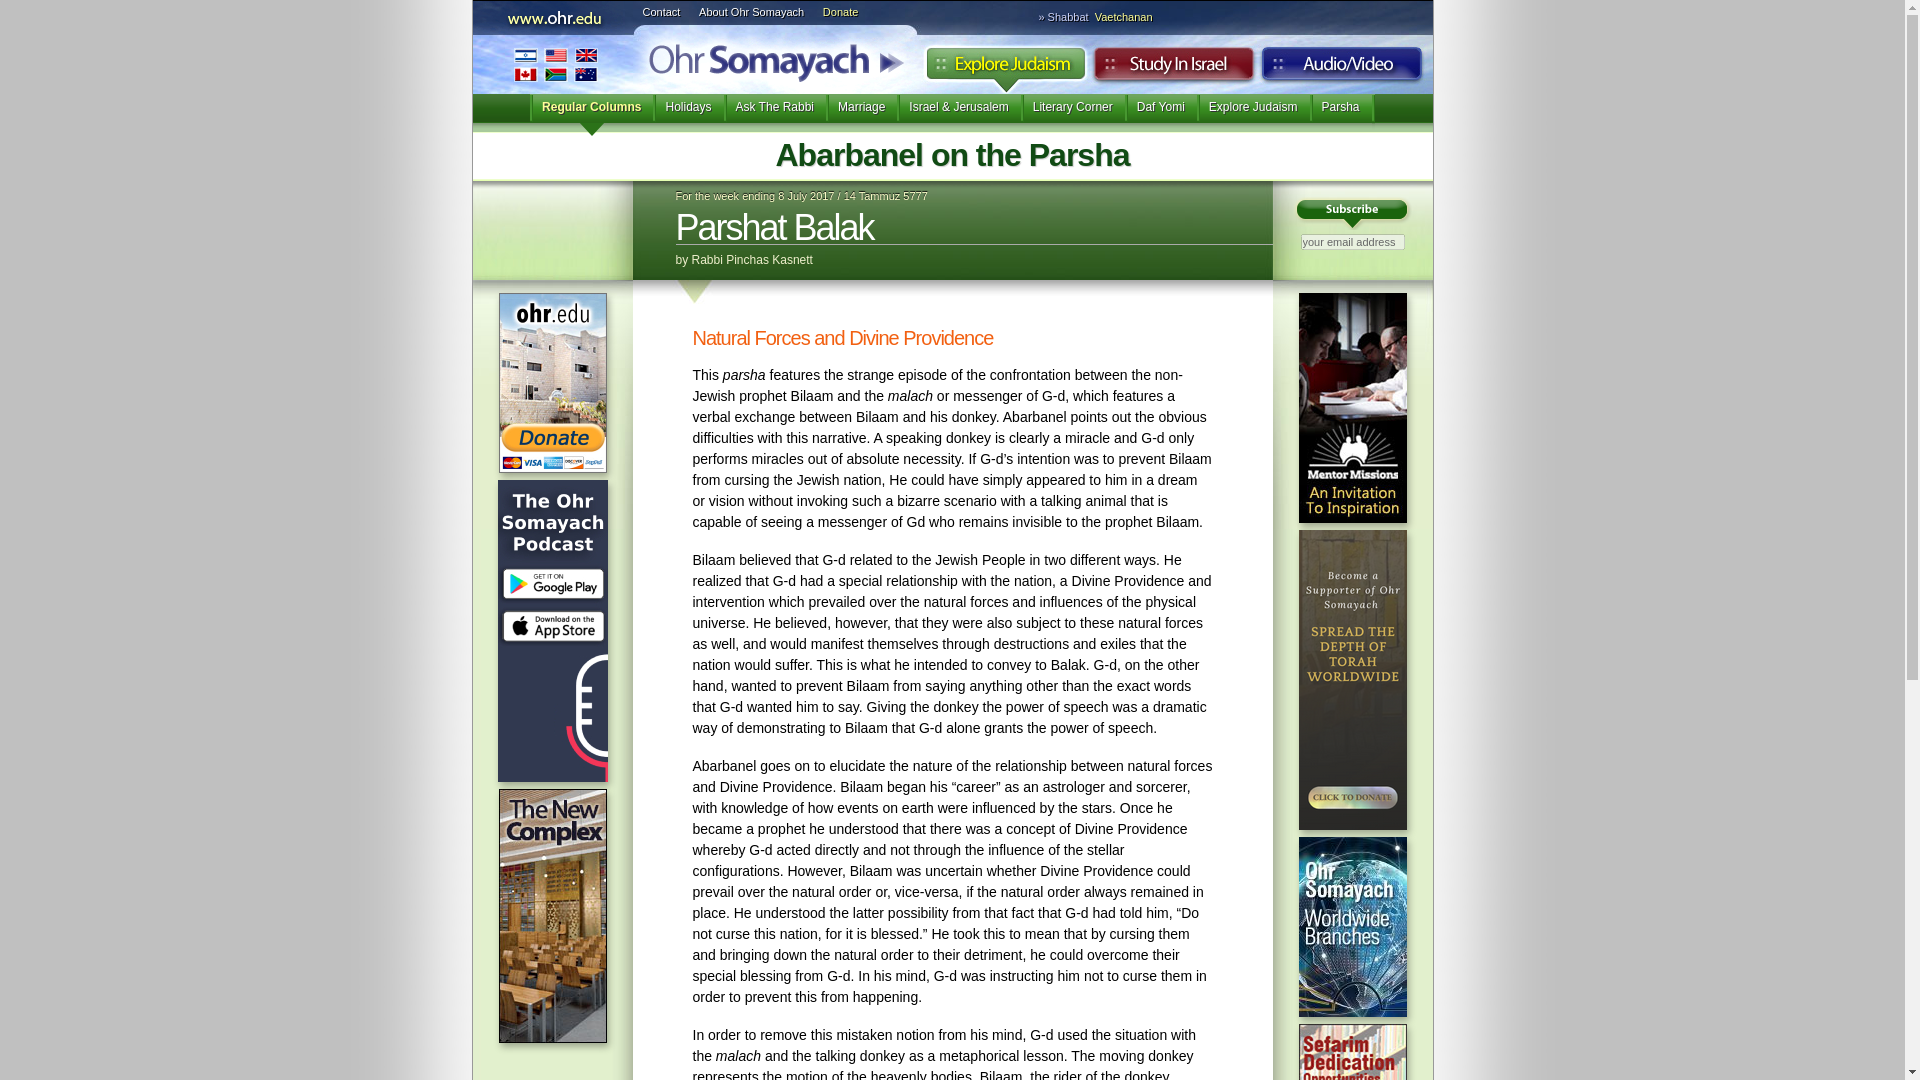  I want to click on Audio, so click(1342, 68).